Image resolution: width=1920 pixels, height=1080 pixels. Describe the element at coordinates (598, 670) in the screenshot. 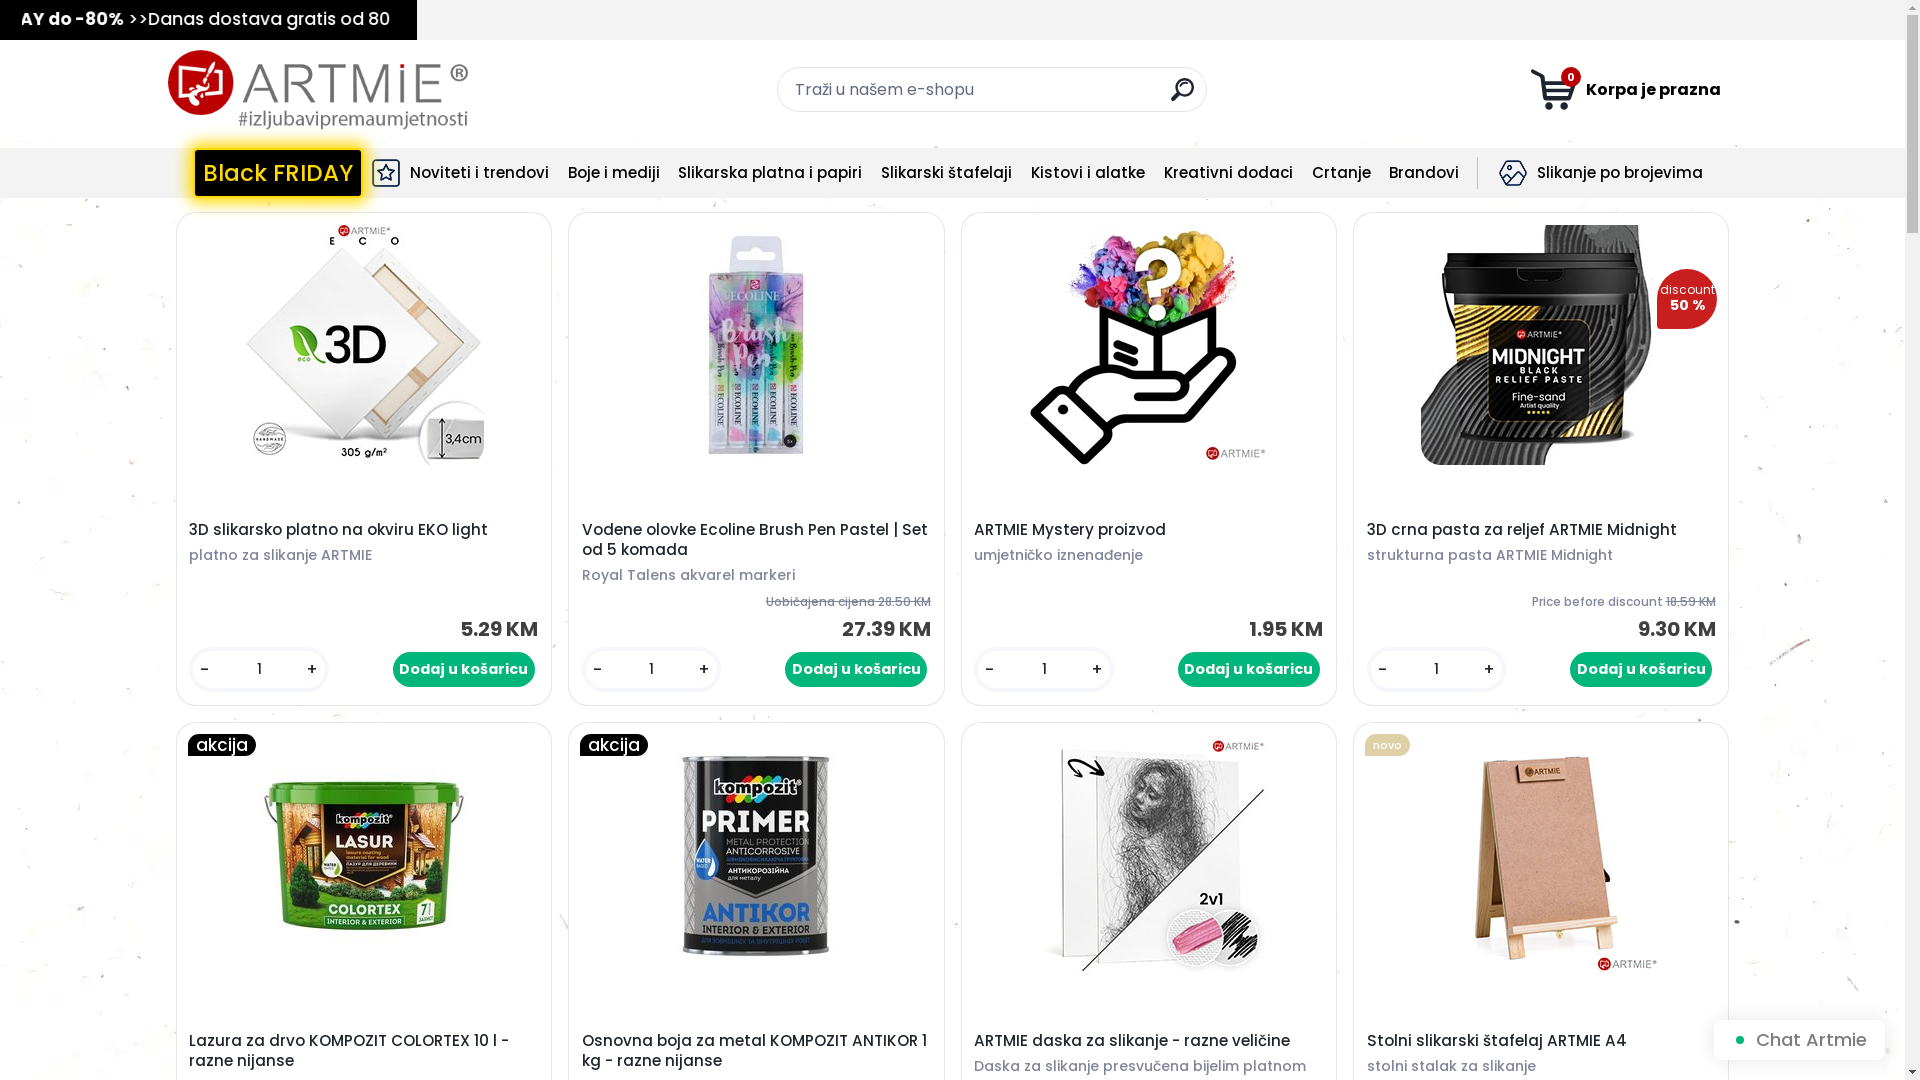

I see `-` at that location.